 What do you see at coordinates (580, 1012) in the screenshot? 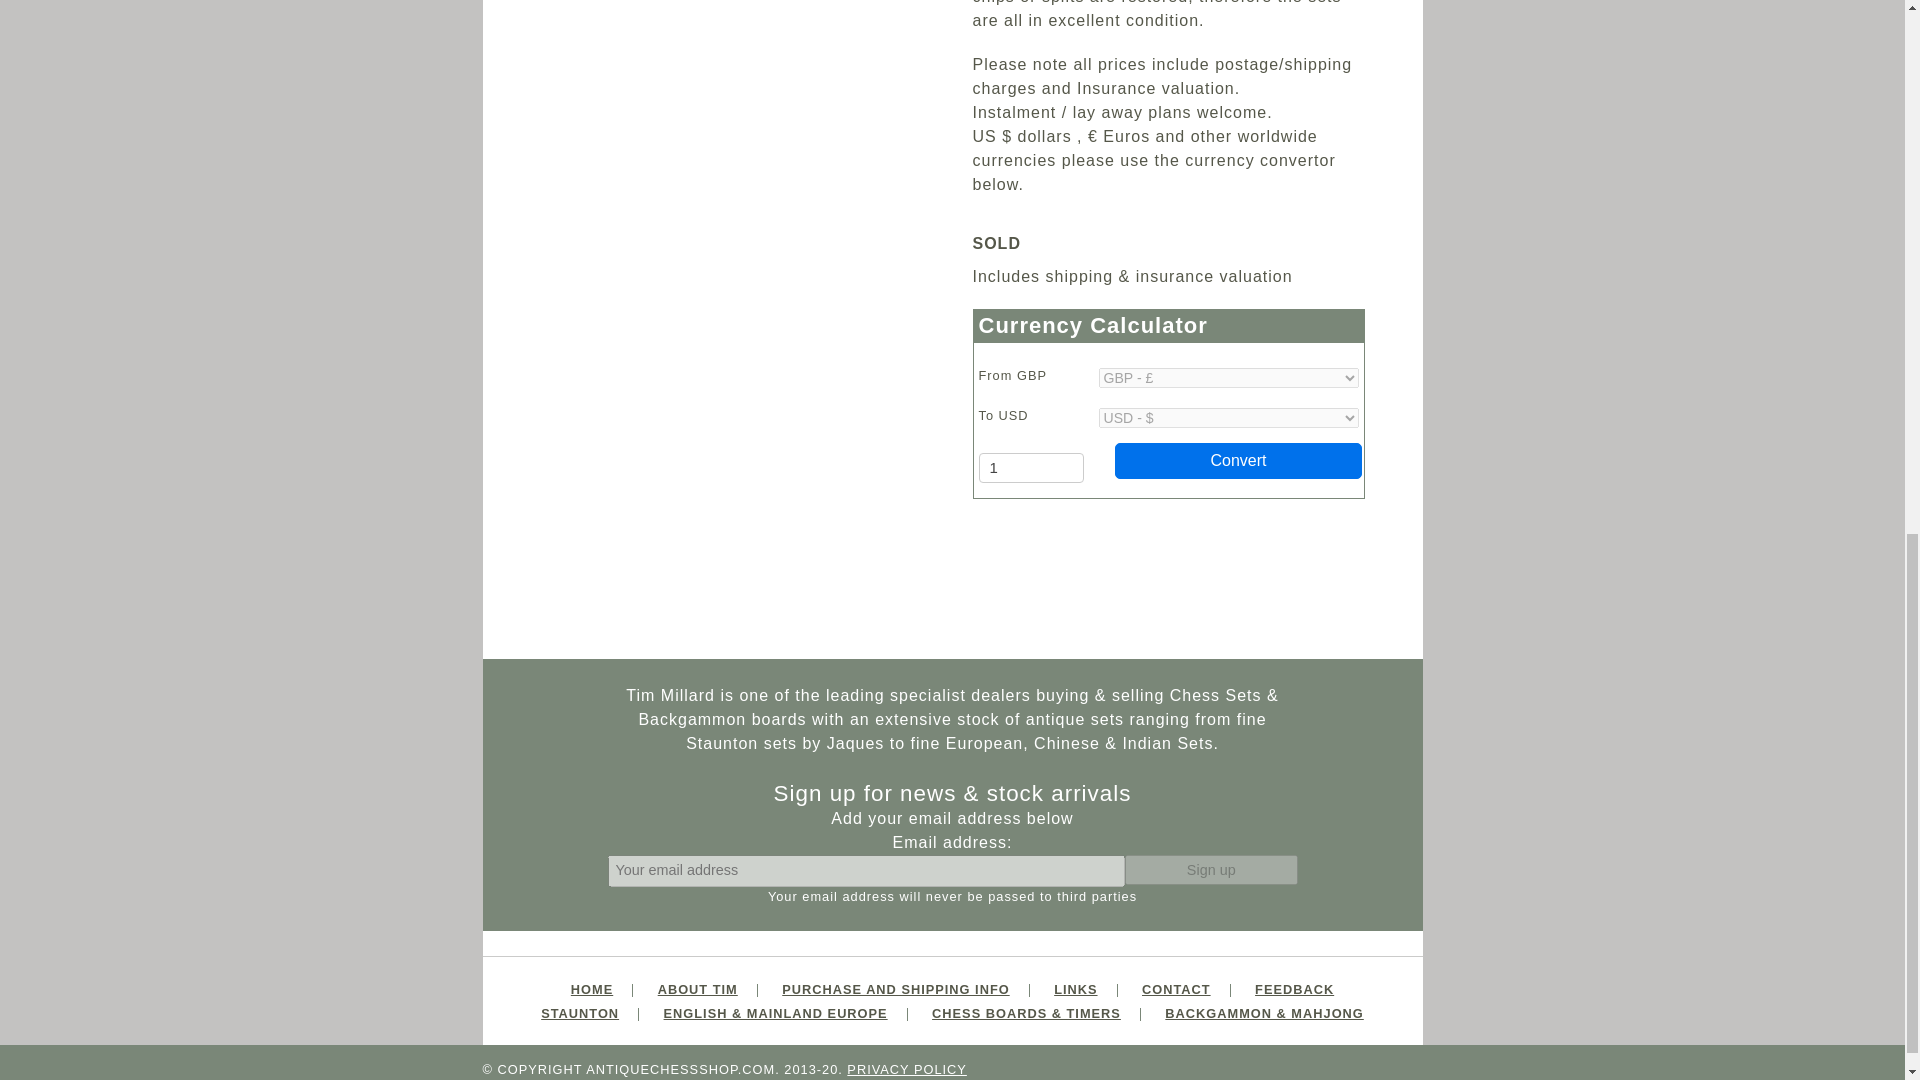
I see `STAUNTON` at bounding box center [580, 1012].